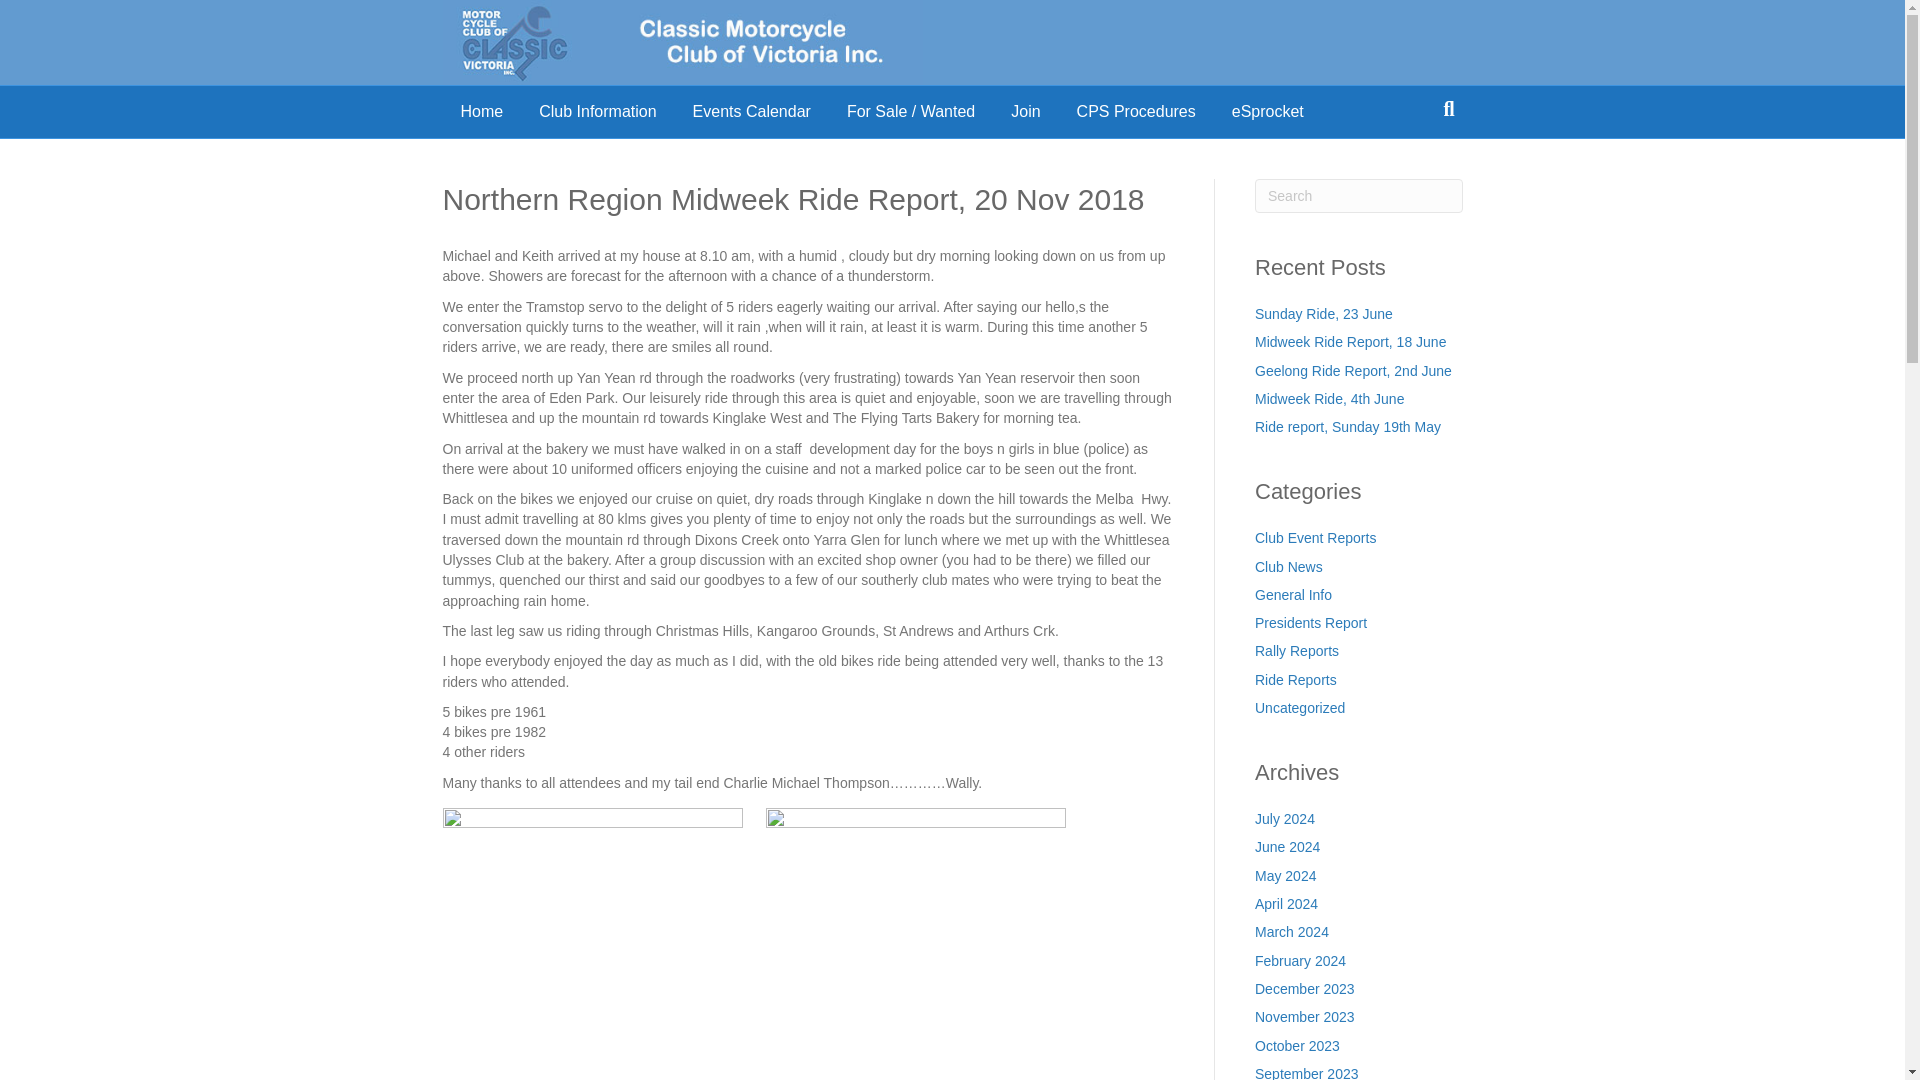  I want to click on Presidents Report, so click(1311, 622).